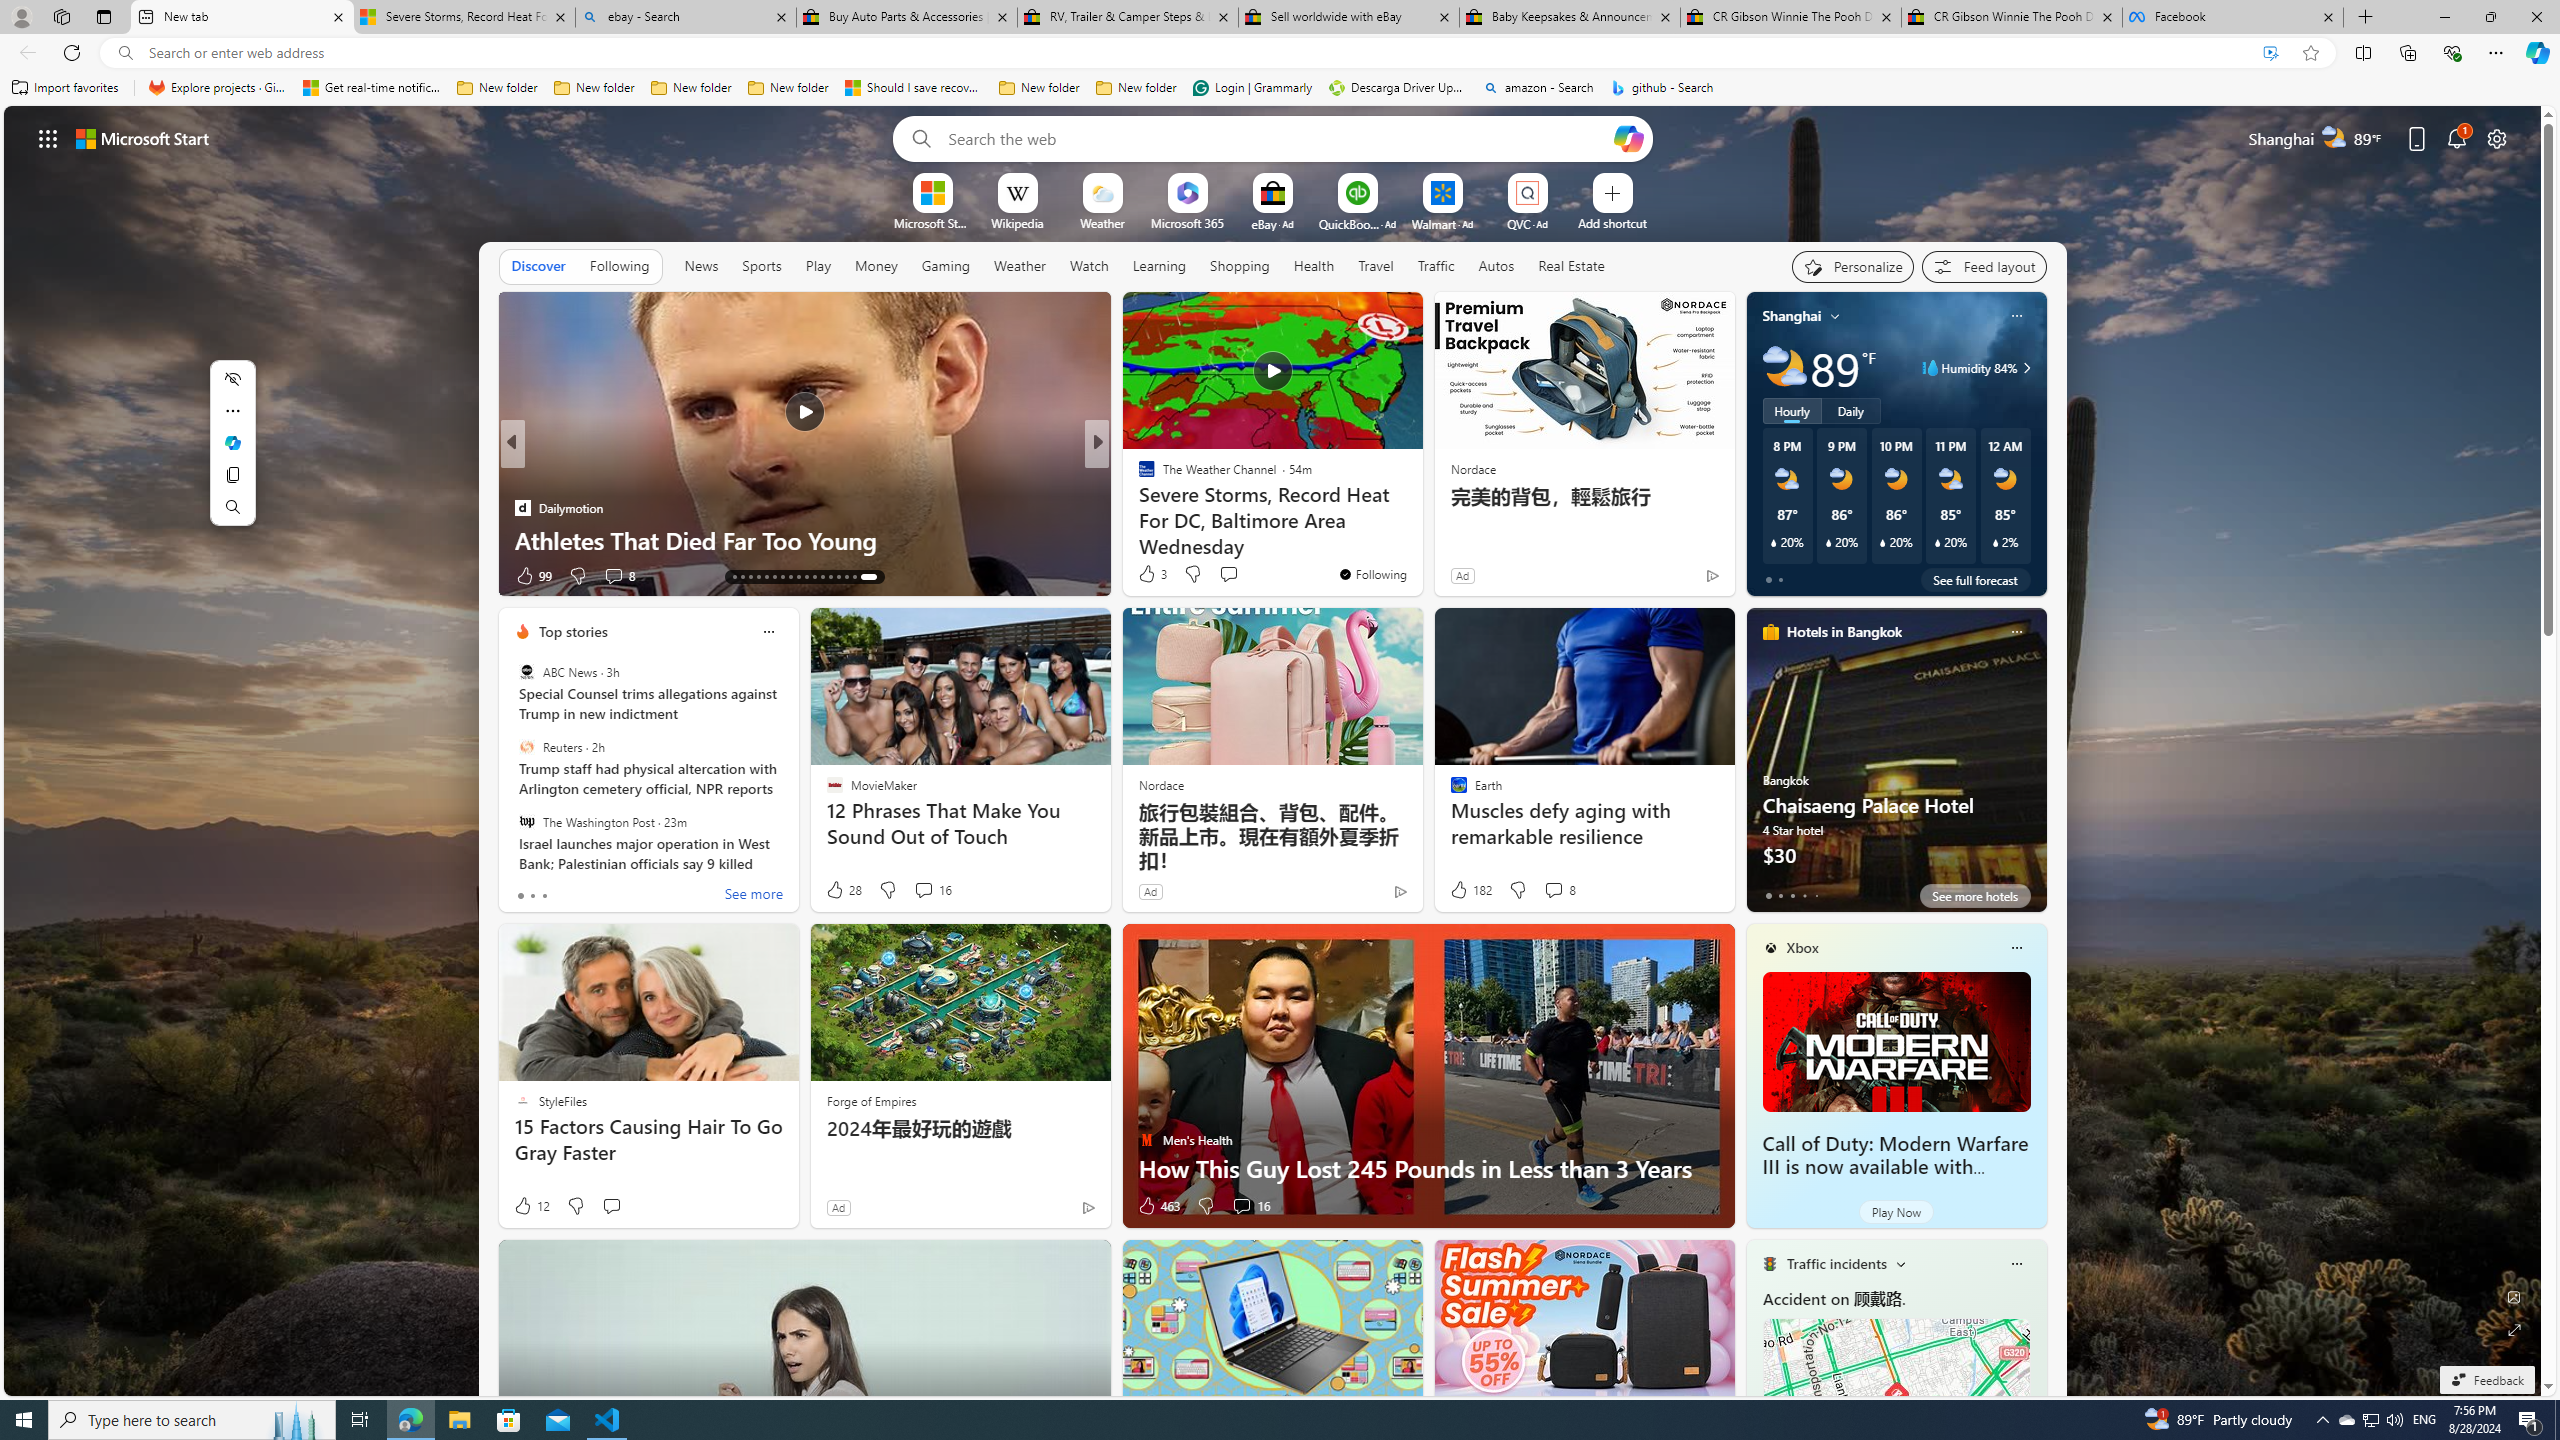 The width and height of the screenshot is (2560, 1440). What do you see at coordinates (1145, 576) in the screenshot?
I see `7 Like` at bounding box center [1145, 576].